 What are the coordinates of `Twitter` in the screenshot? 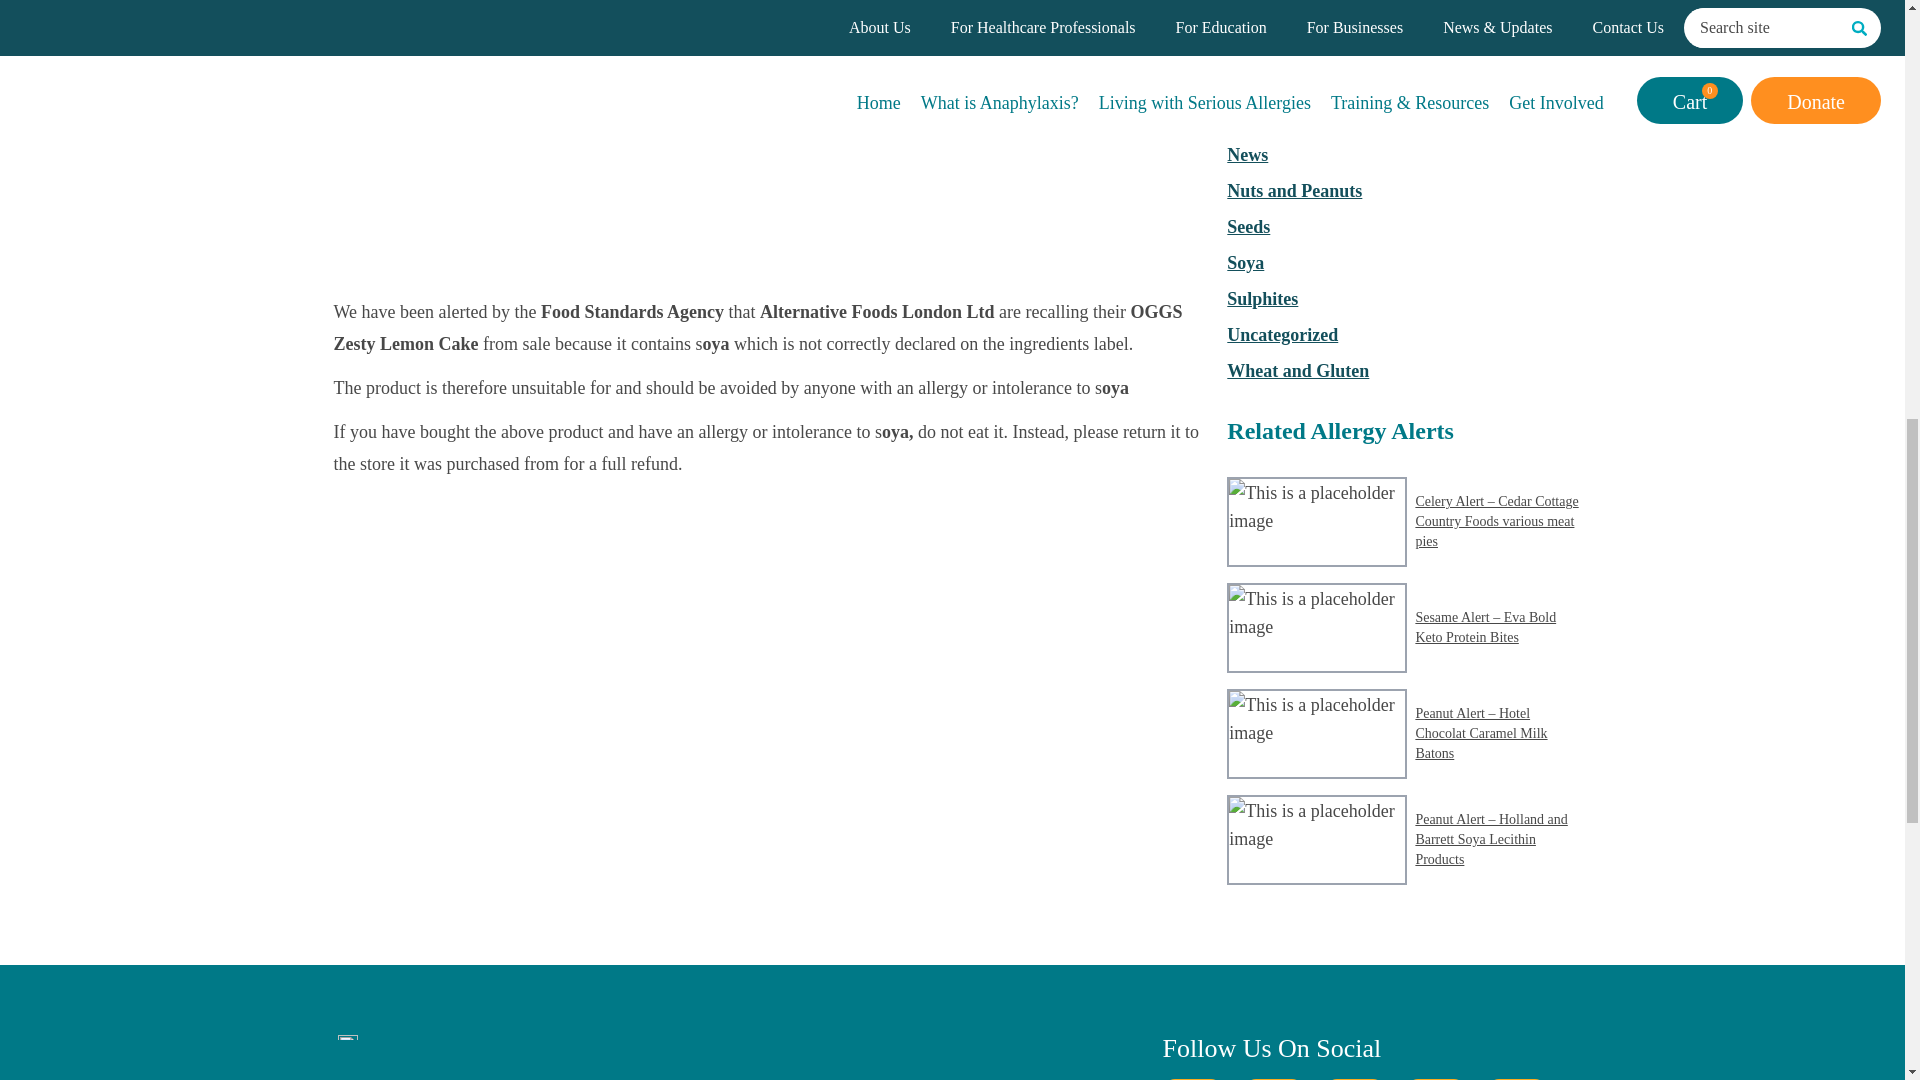 It's located at (1274, 1079).